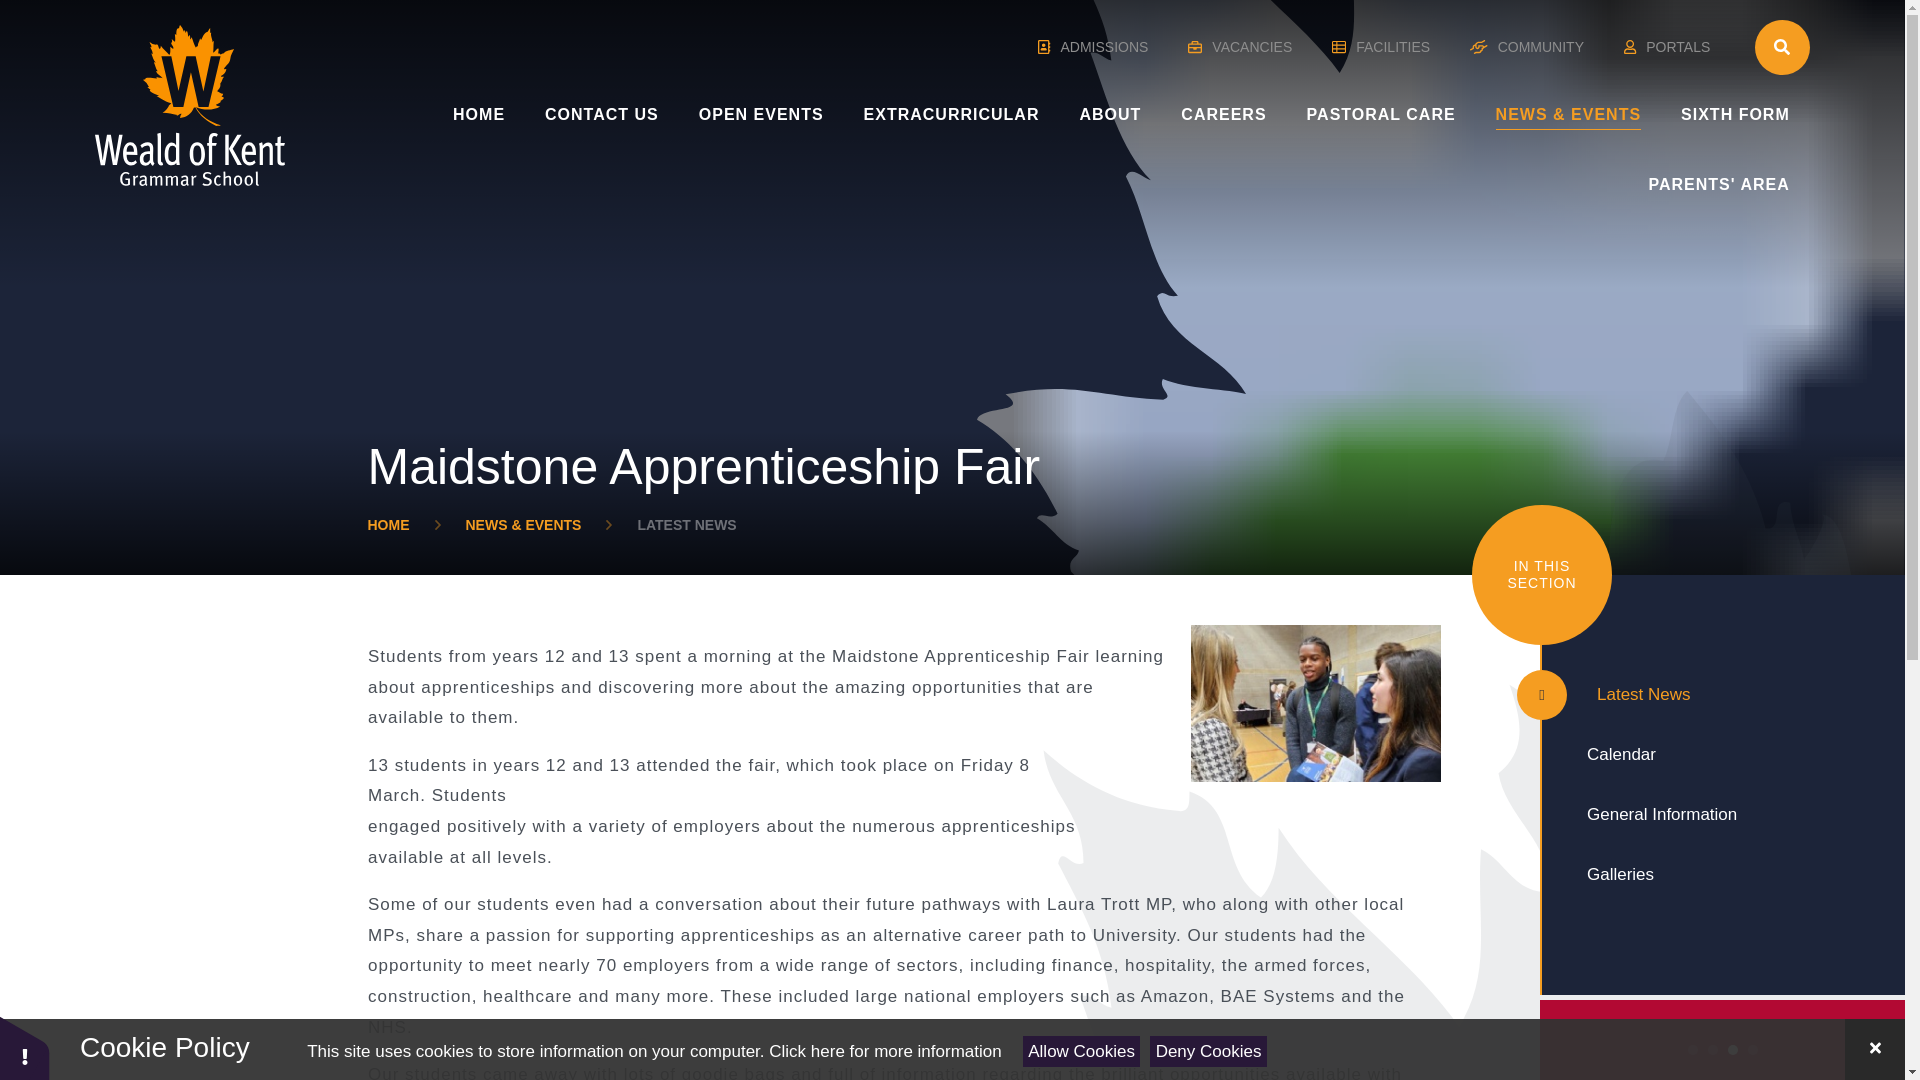 The height and width of the screenshot is (1080, 1920). Describe the element at coordinates (478, 114) in the screenshot. I see `HOME` at that location.